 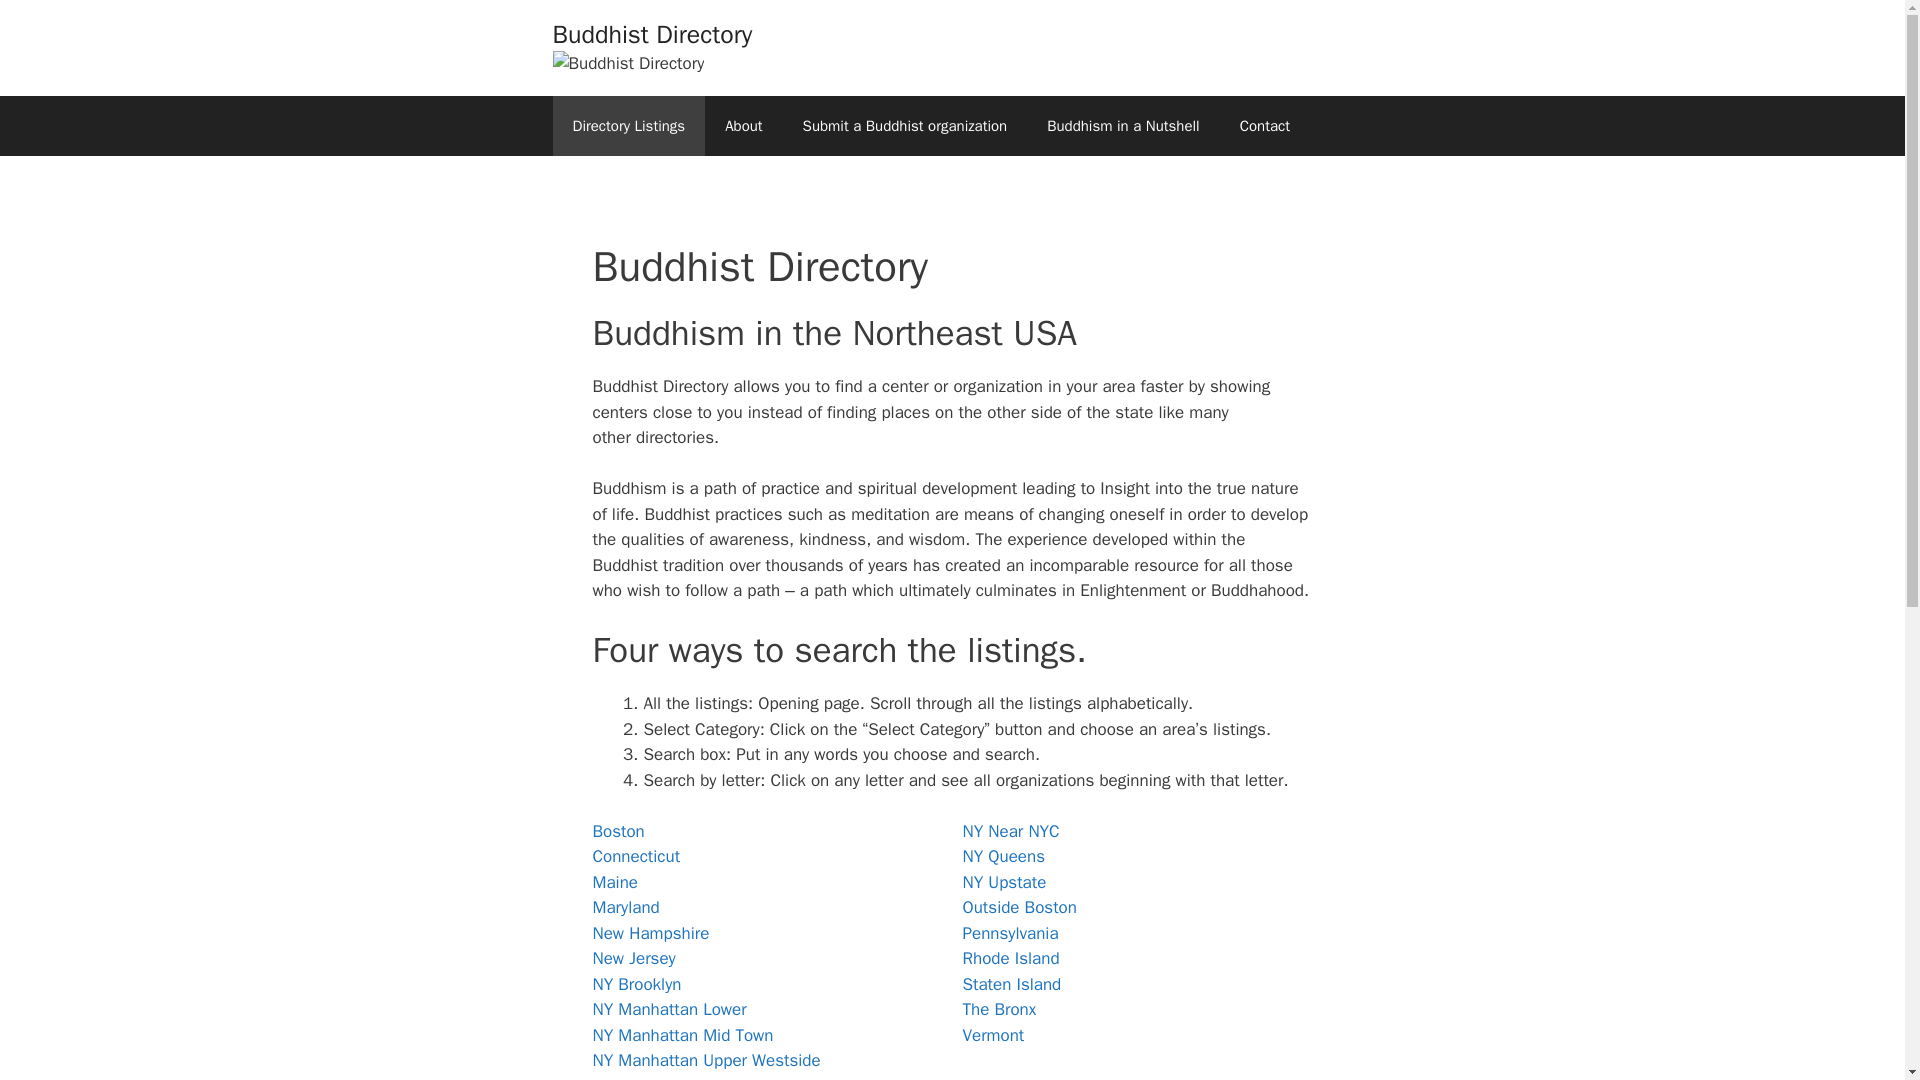 What do you see at coordinates (1018, 908) in the screenshot?
I see `Outside Boston` at bounding box center [1018, 908].